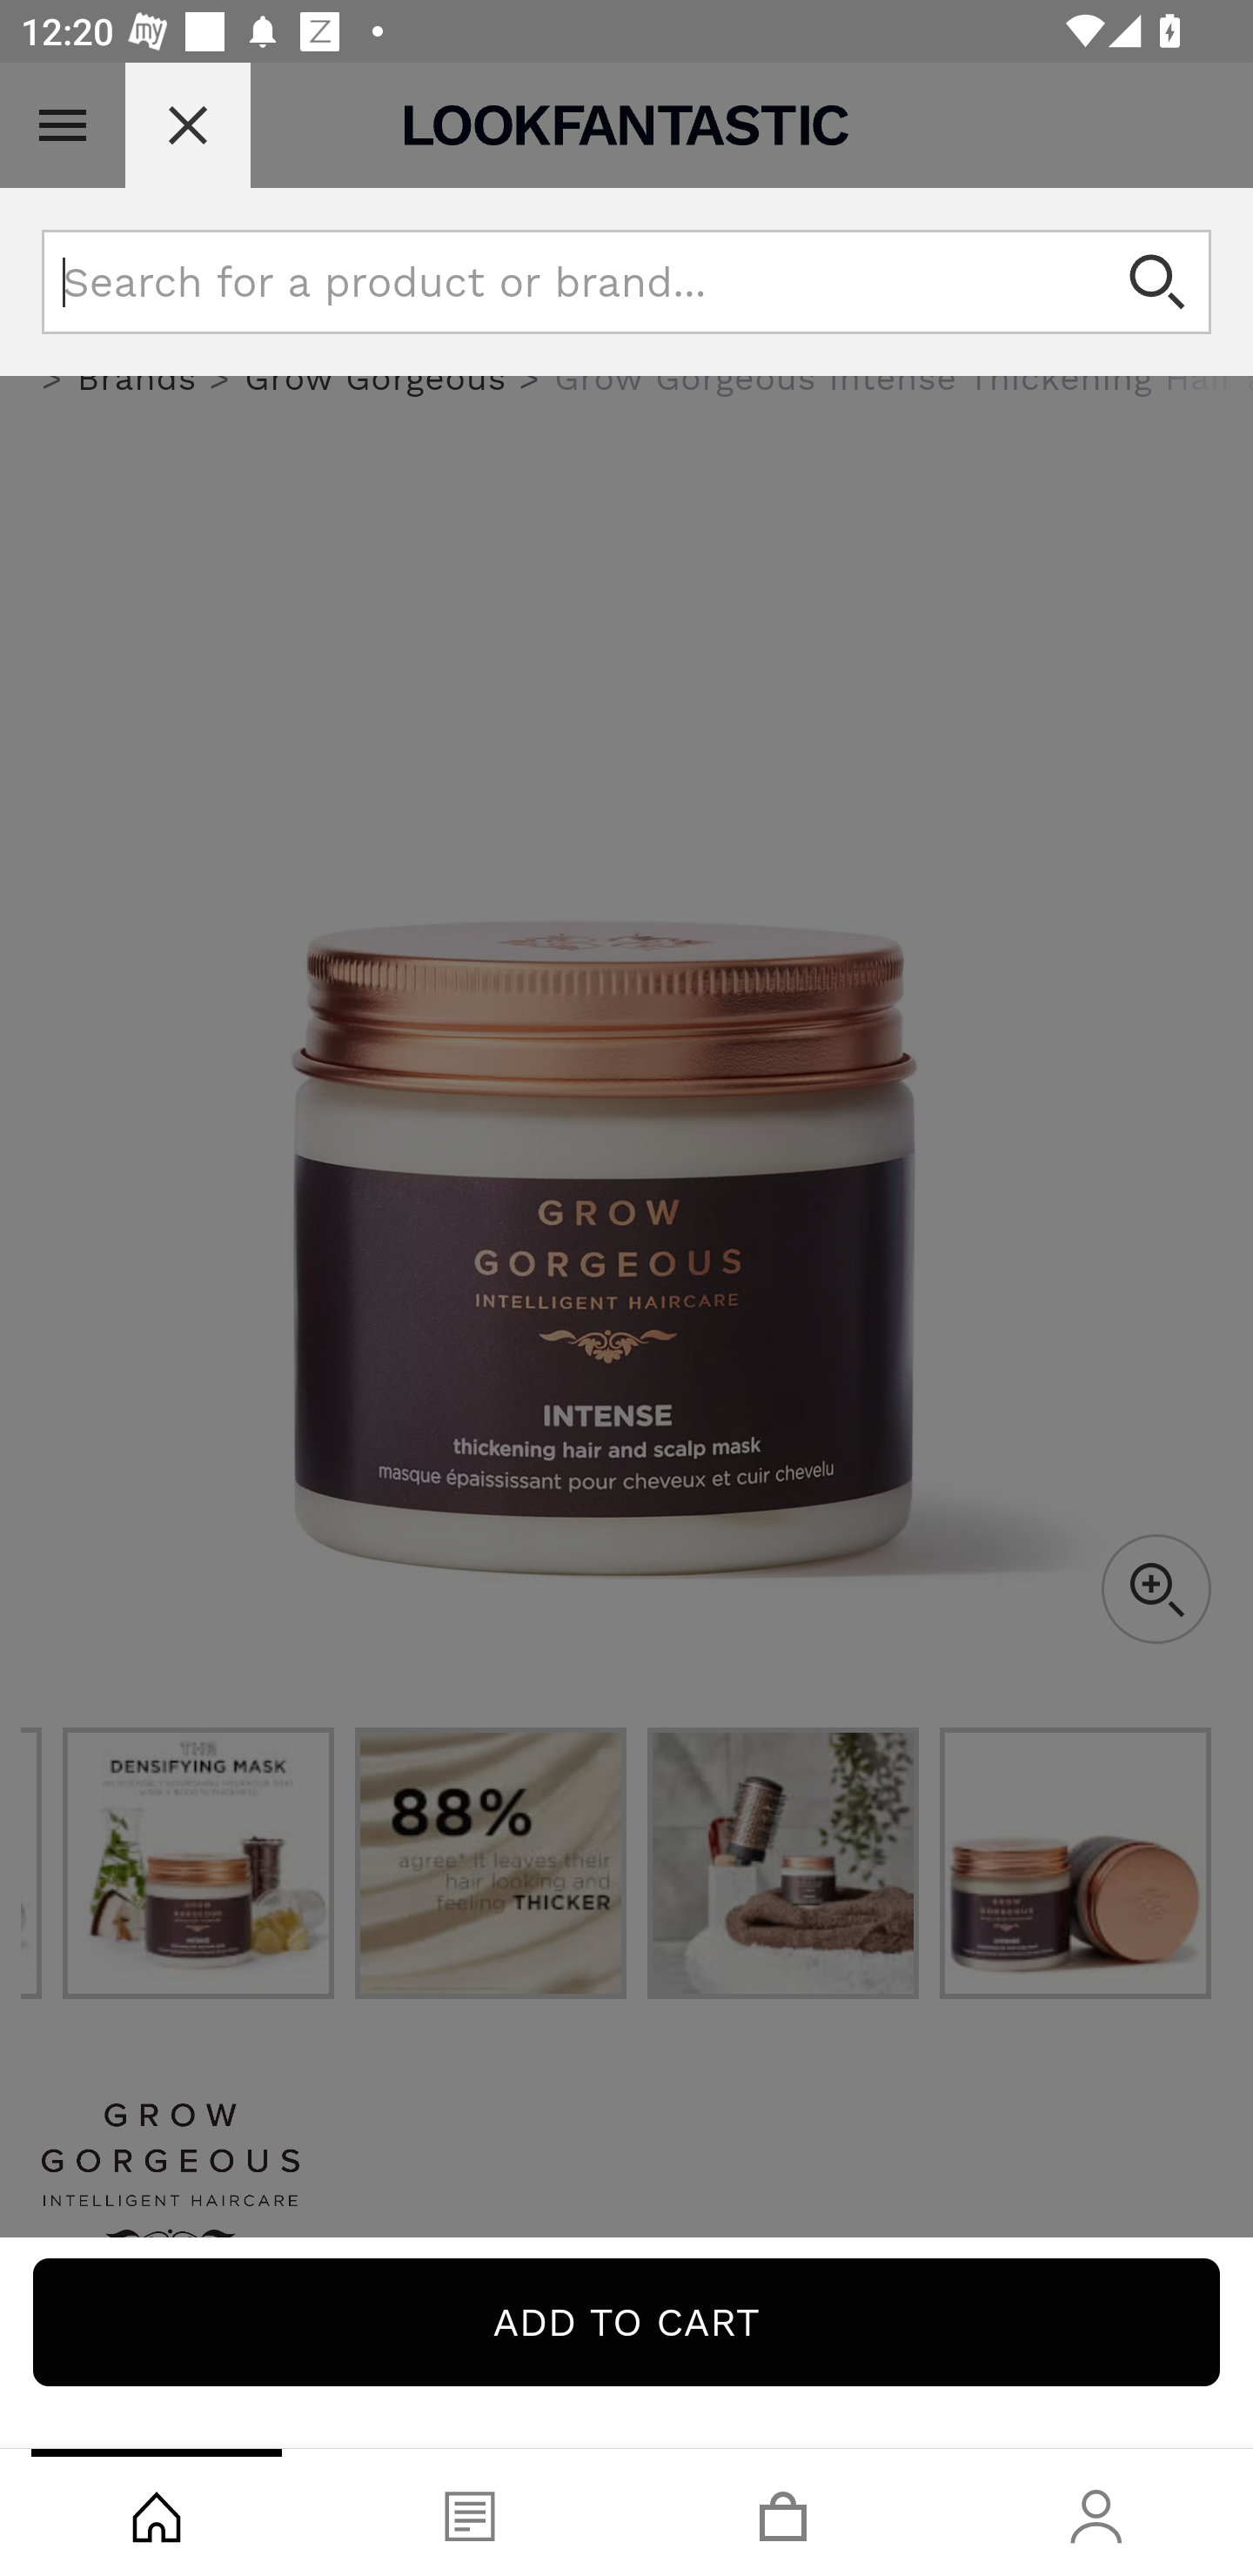  What do you see at coordinates (1096, 2512) in the screenshot?
I see `Account, tab, 4 of 4` at bounding box center [1096, 2512].